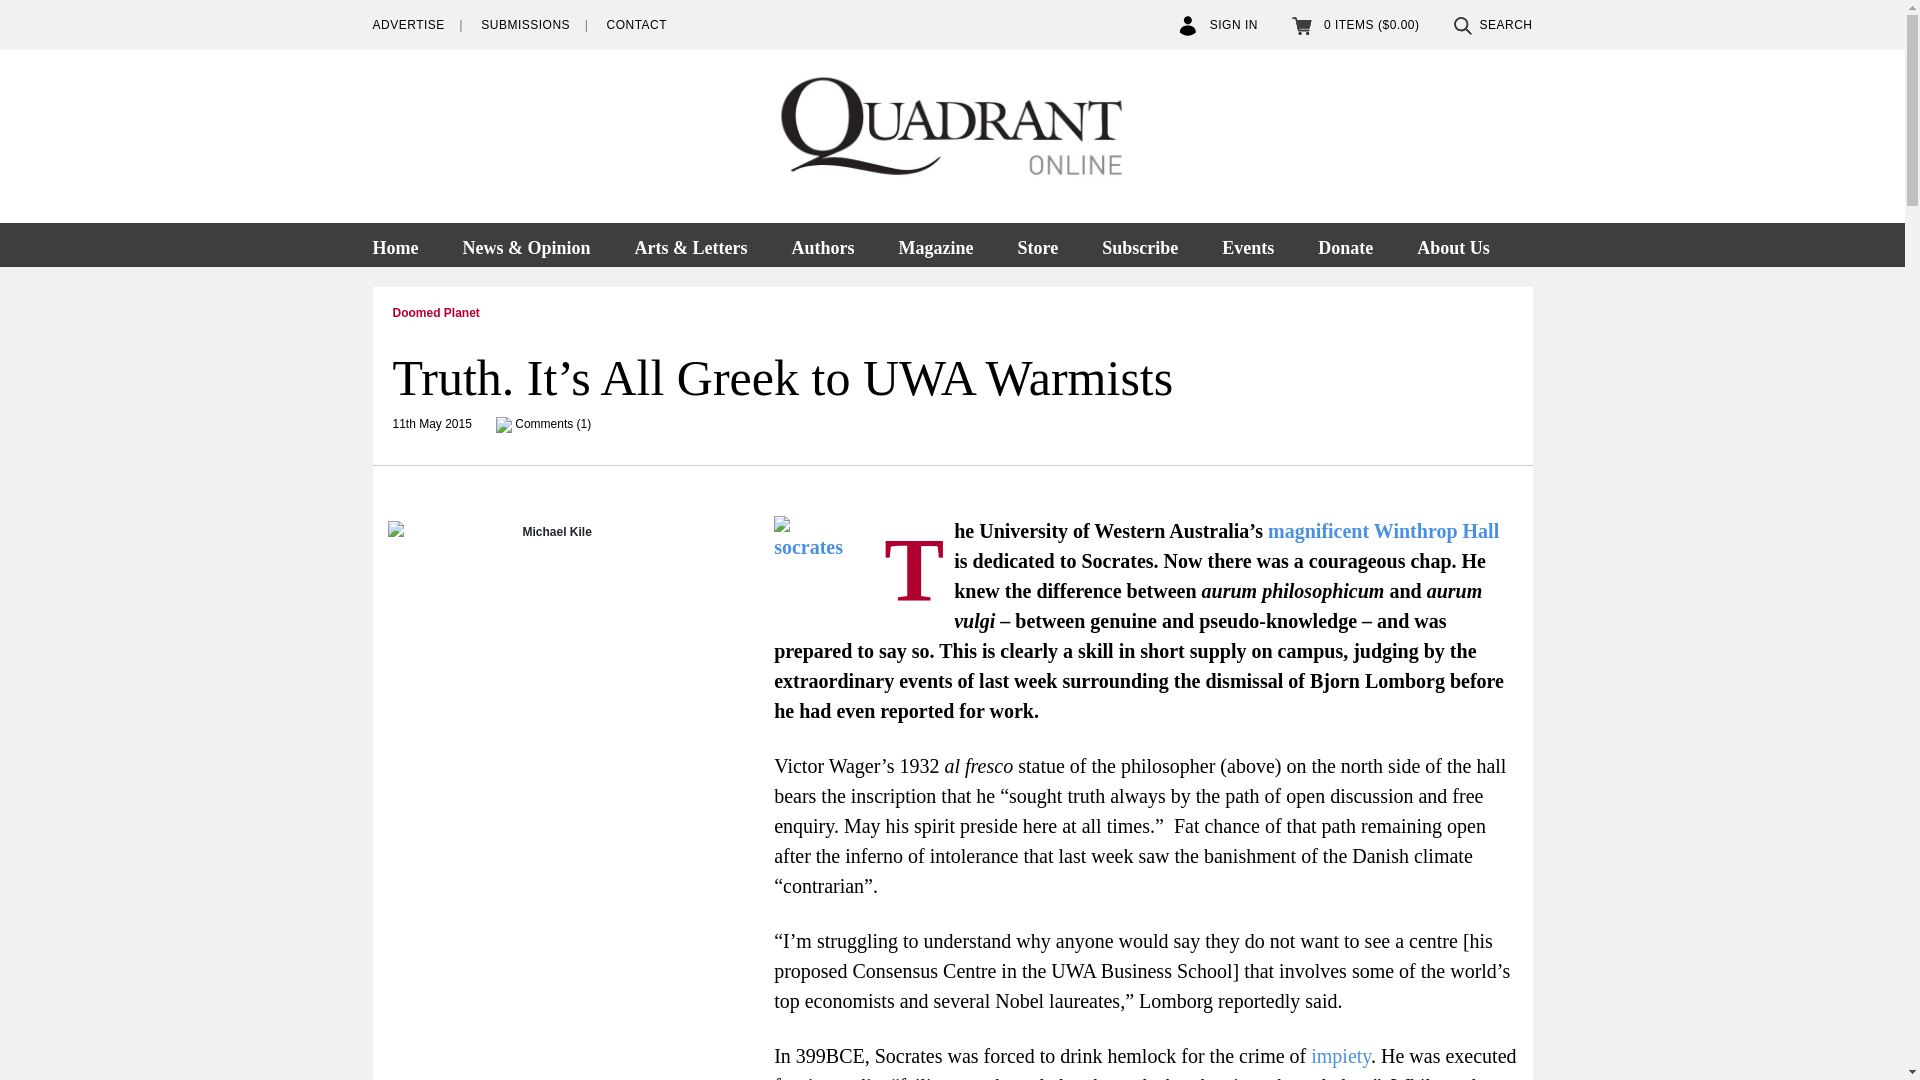 The width and height of the screenshot is (1920, 1080). What do you see at coordinates (822, 244) in the screenshot?
I see `Authors` at bounding box center [822, 244].